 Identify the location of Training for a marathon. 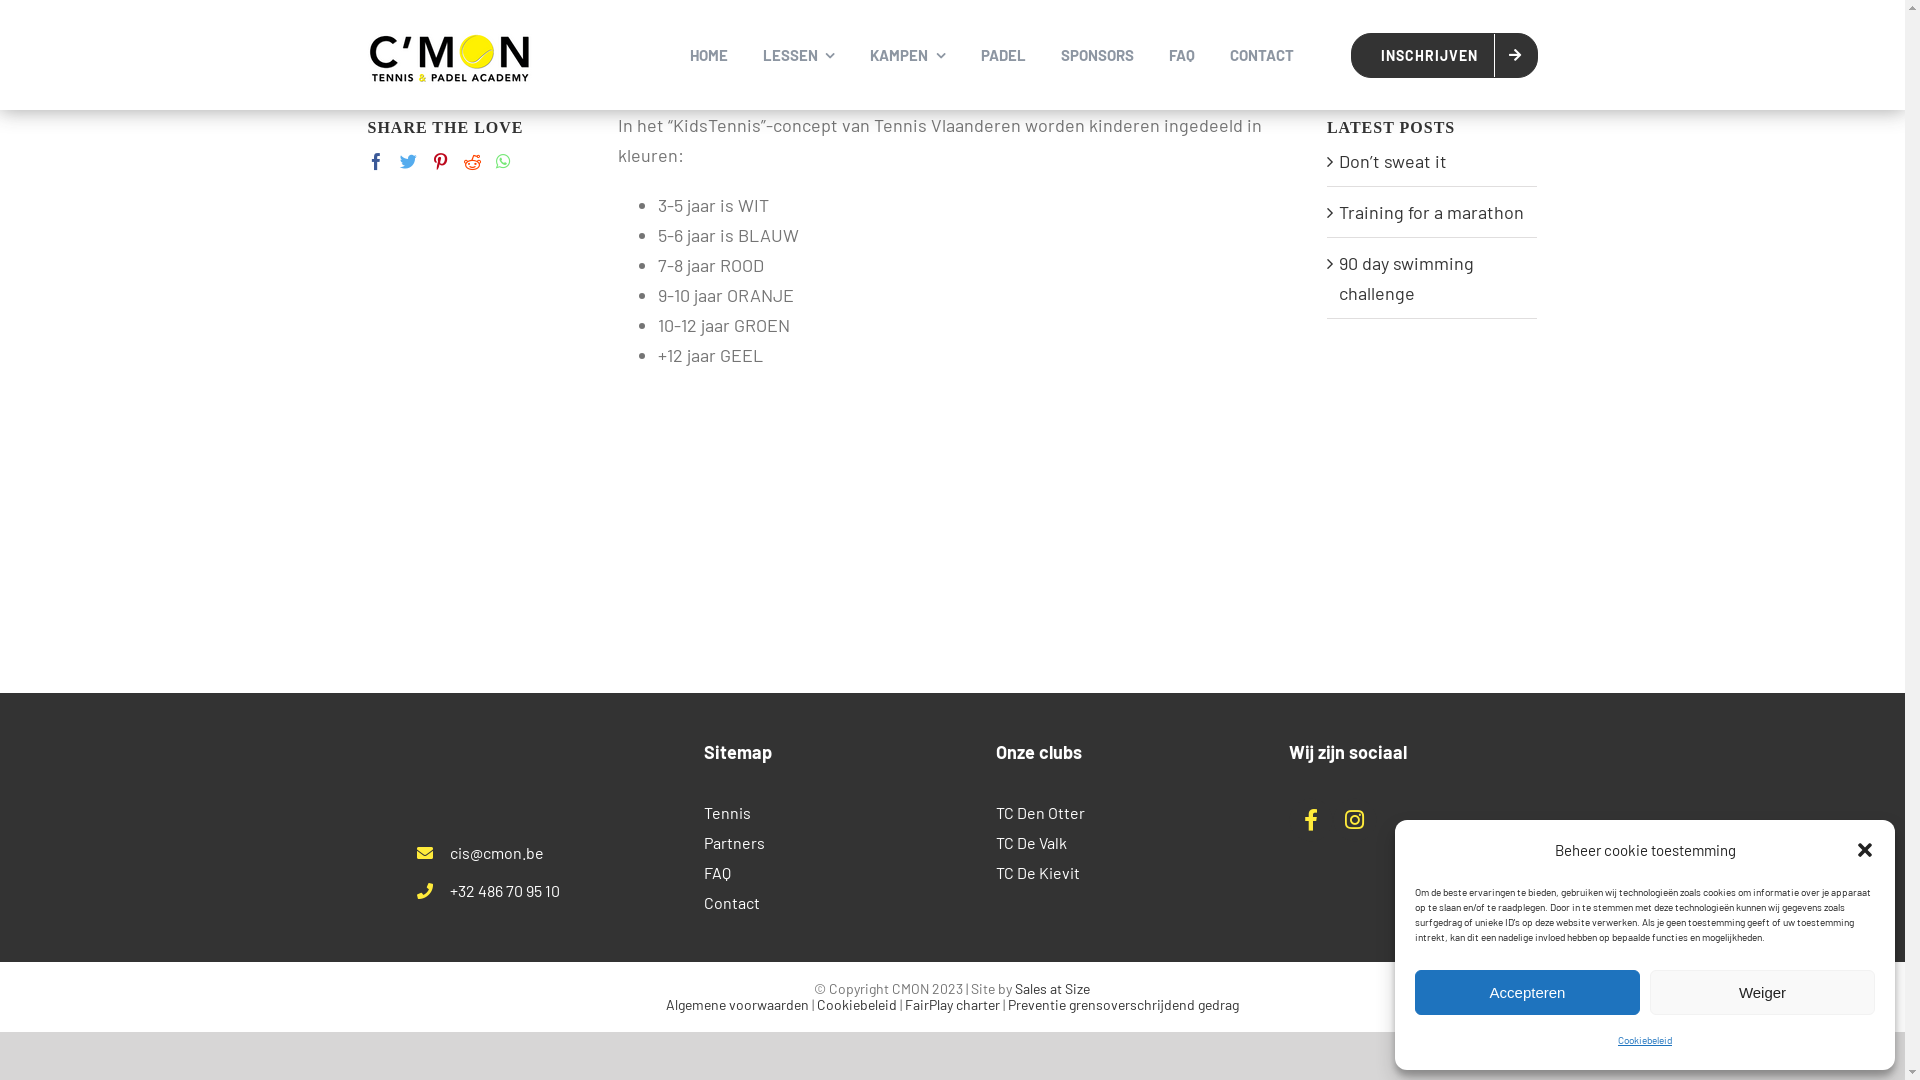
(1432, 212).